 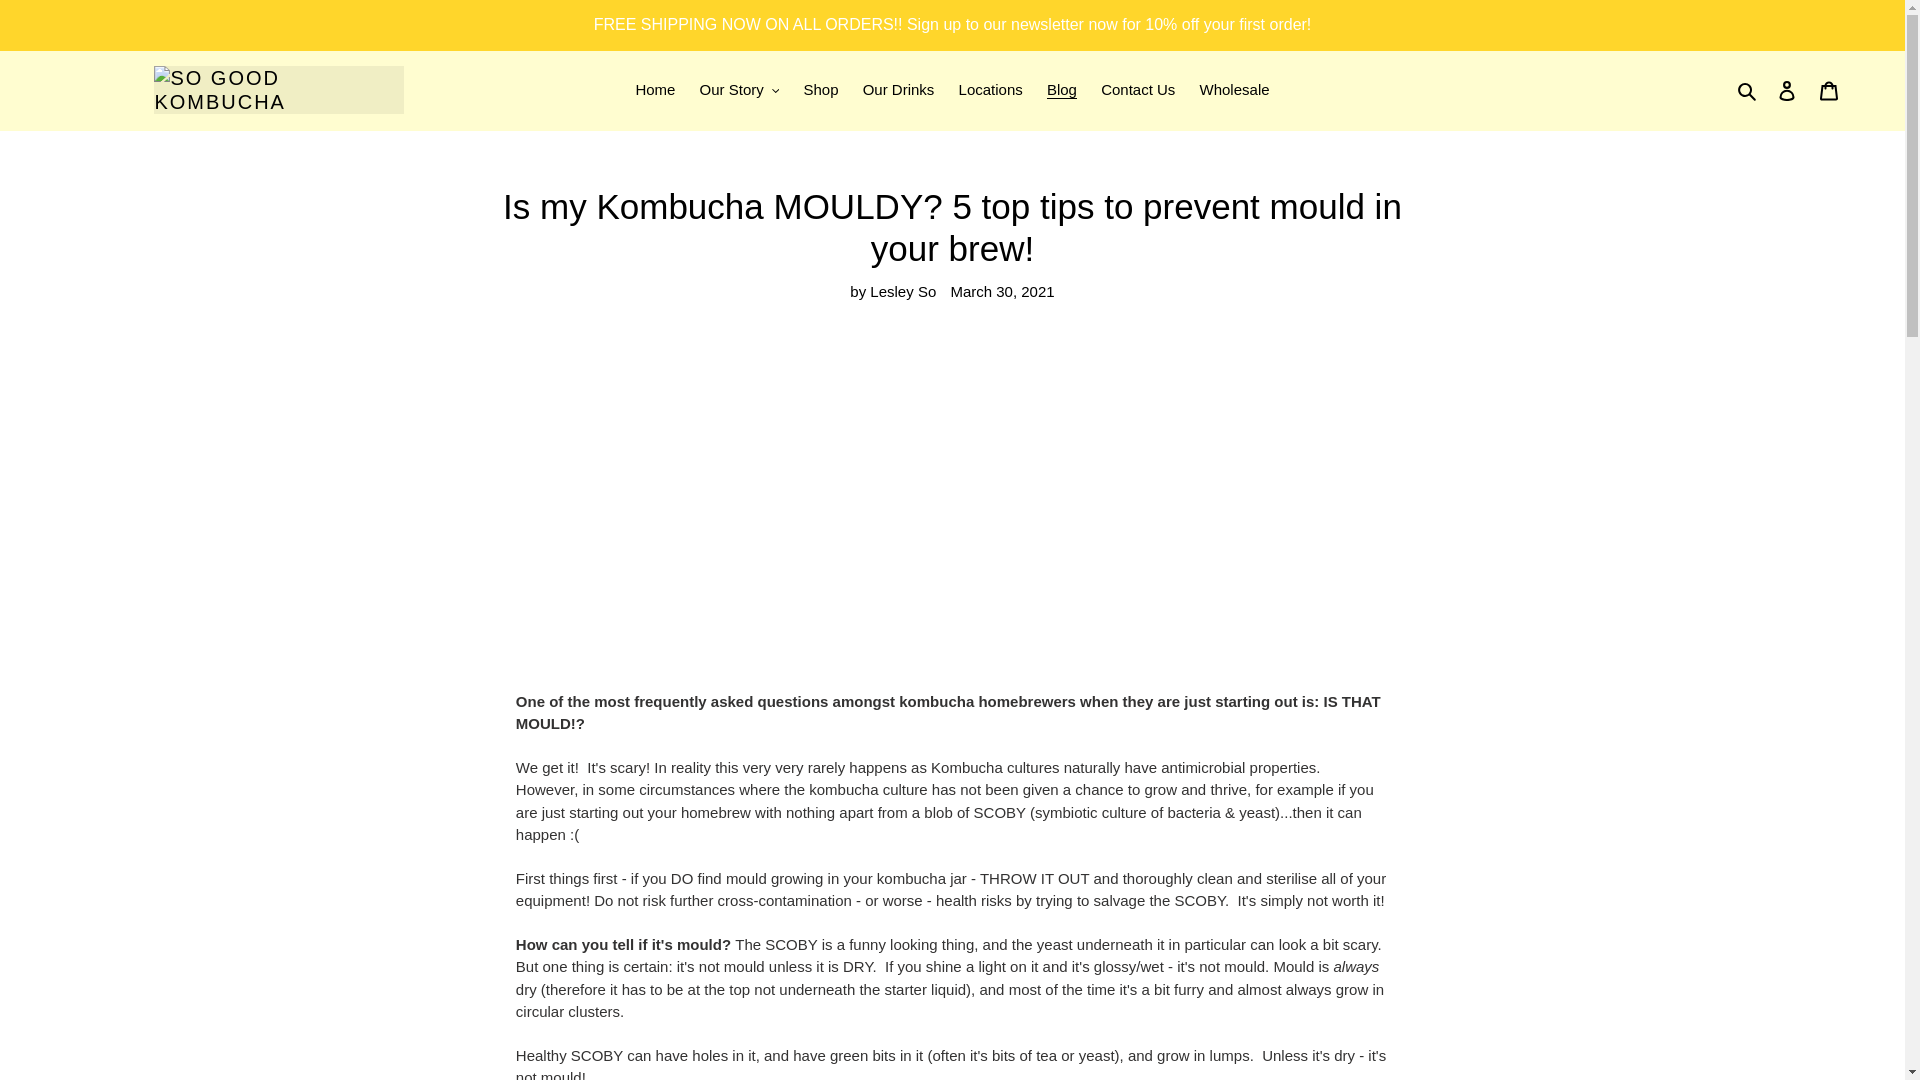 I want to click on Shop, so click(x=820, y=90).